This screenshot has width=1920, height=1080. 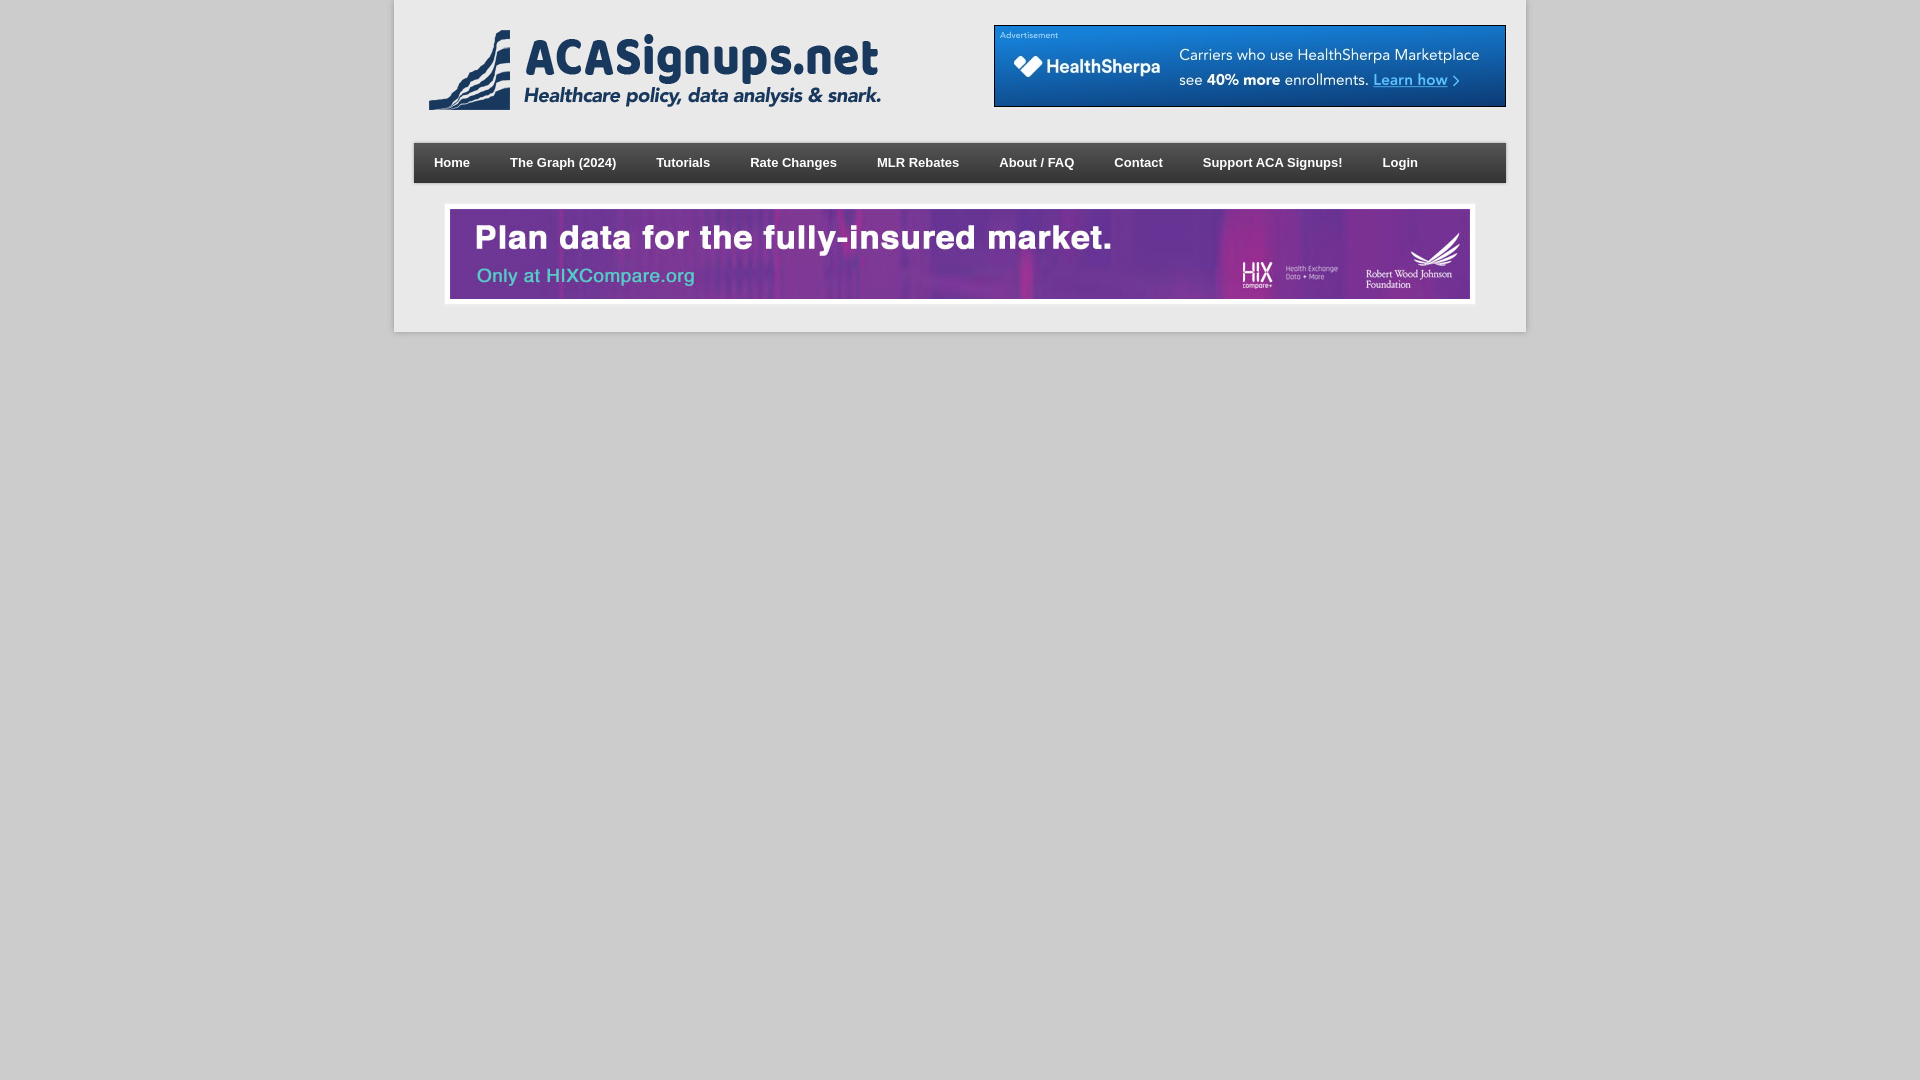 I want to click on Tutorials, so click(x=682, y=162).